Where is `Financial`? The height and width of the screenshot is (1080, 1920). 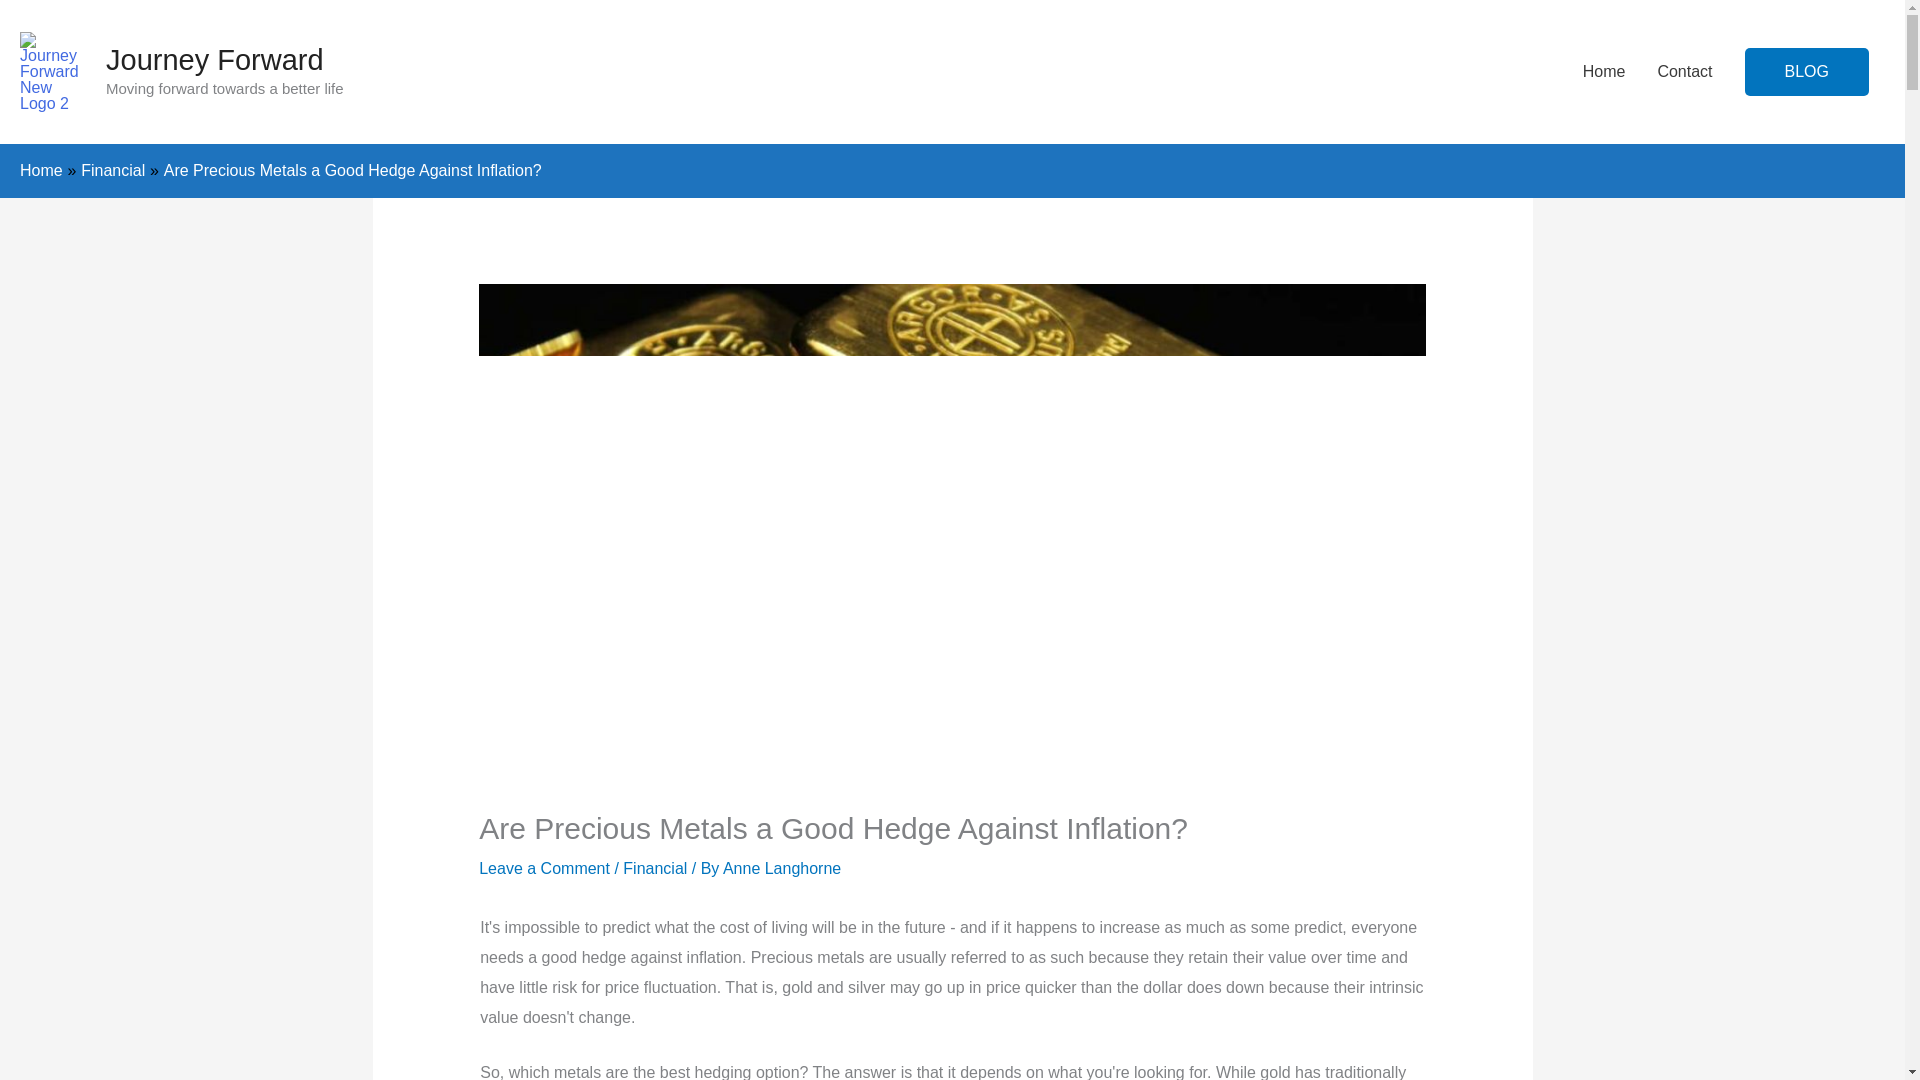 Financial is located at coordinates (654, 868).